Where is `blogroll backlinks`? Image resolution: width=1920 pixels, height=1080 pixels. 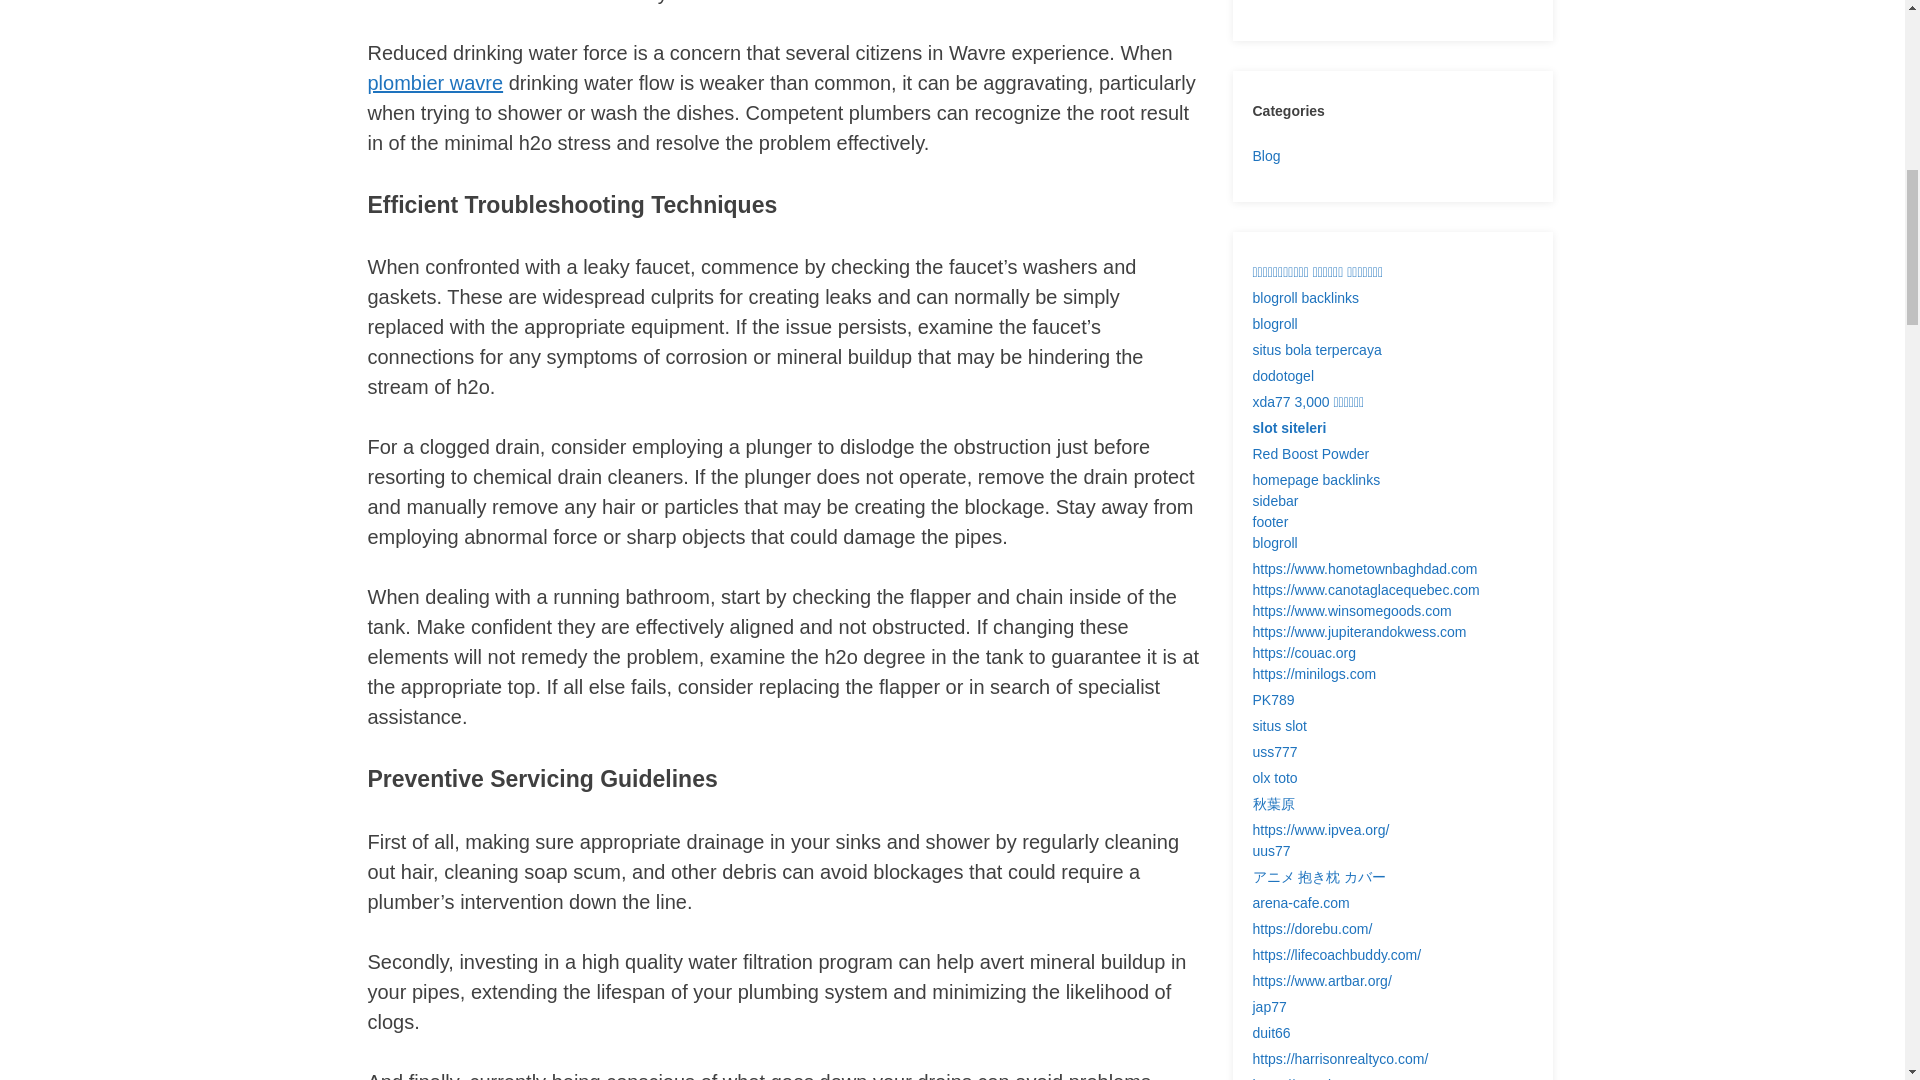
blogroll backlinks is located at coordinates (1305, 298).